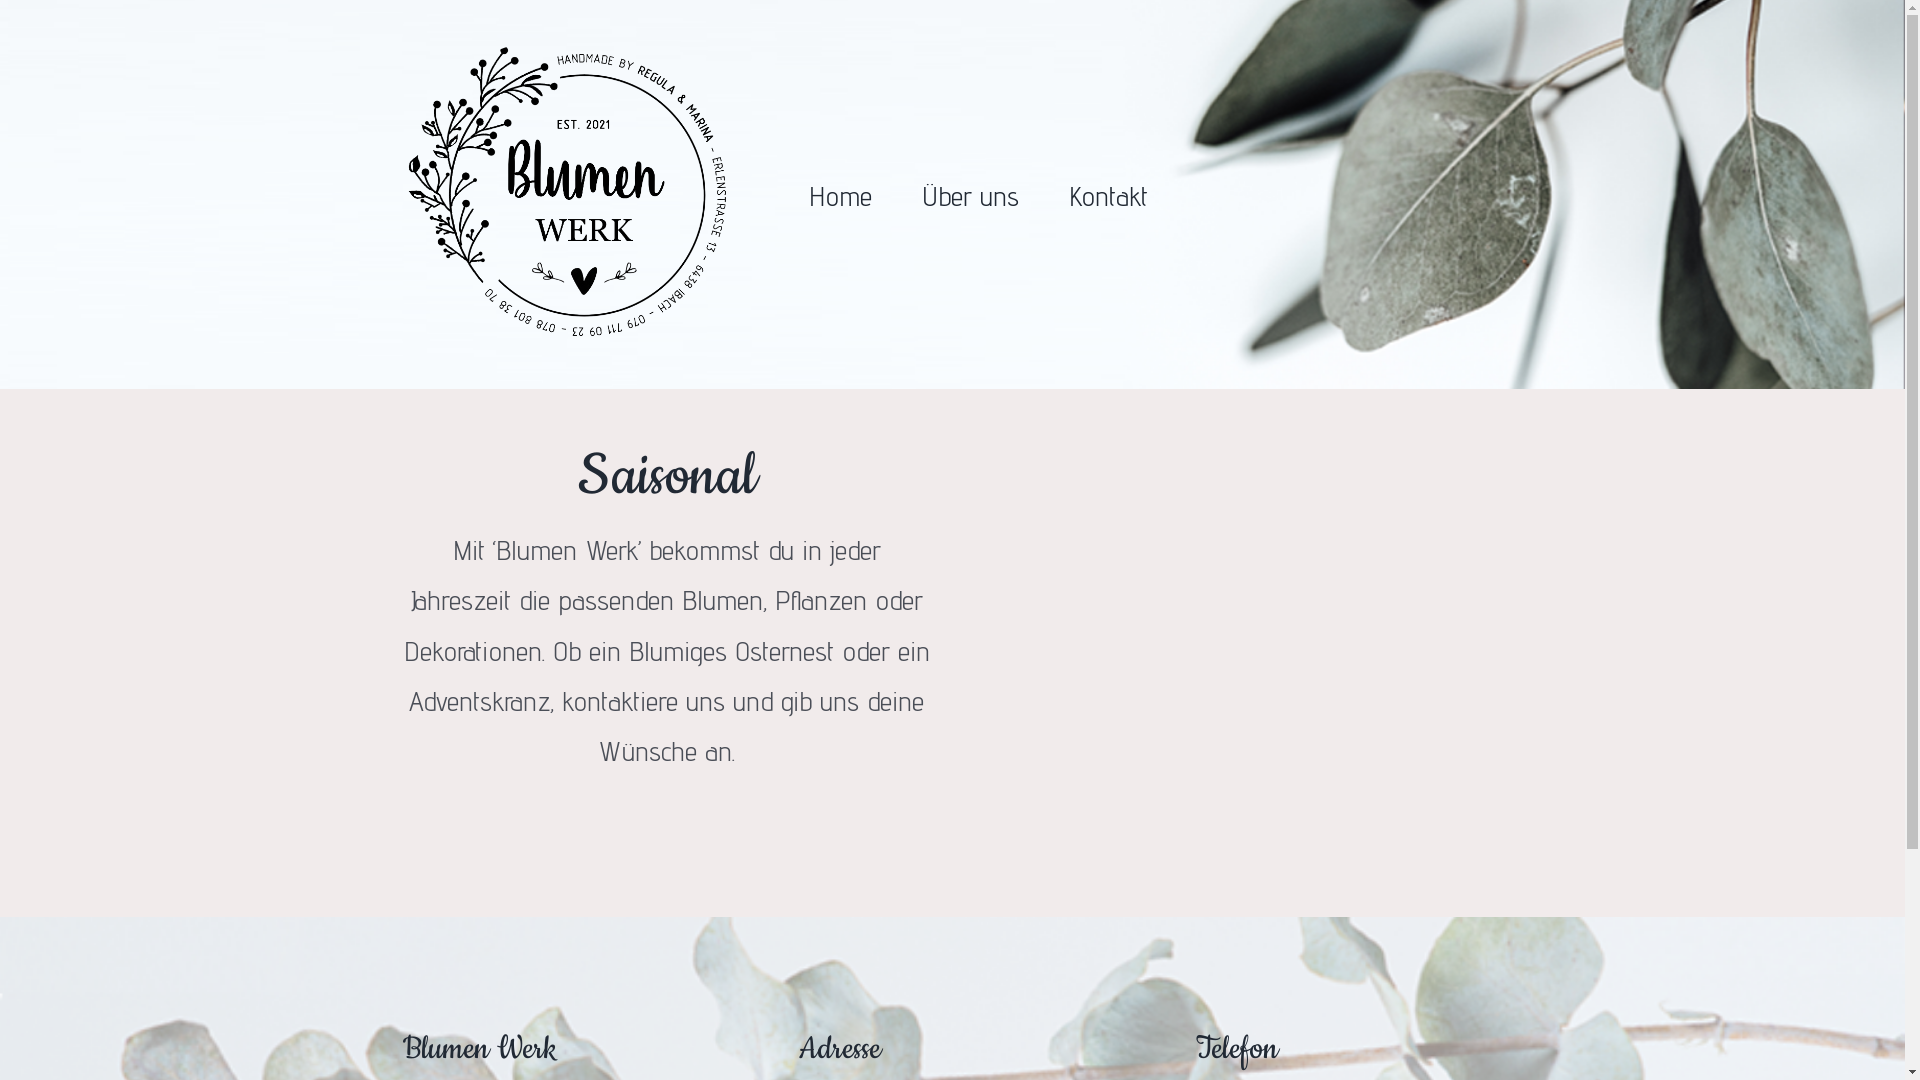  I want to click on Kontakt, so click(1108, 194).